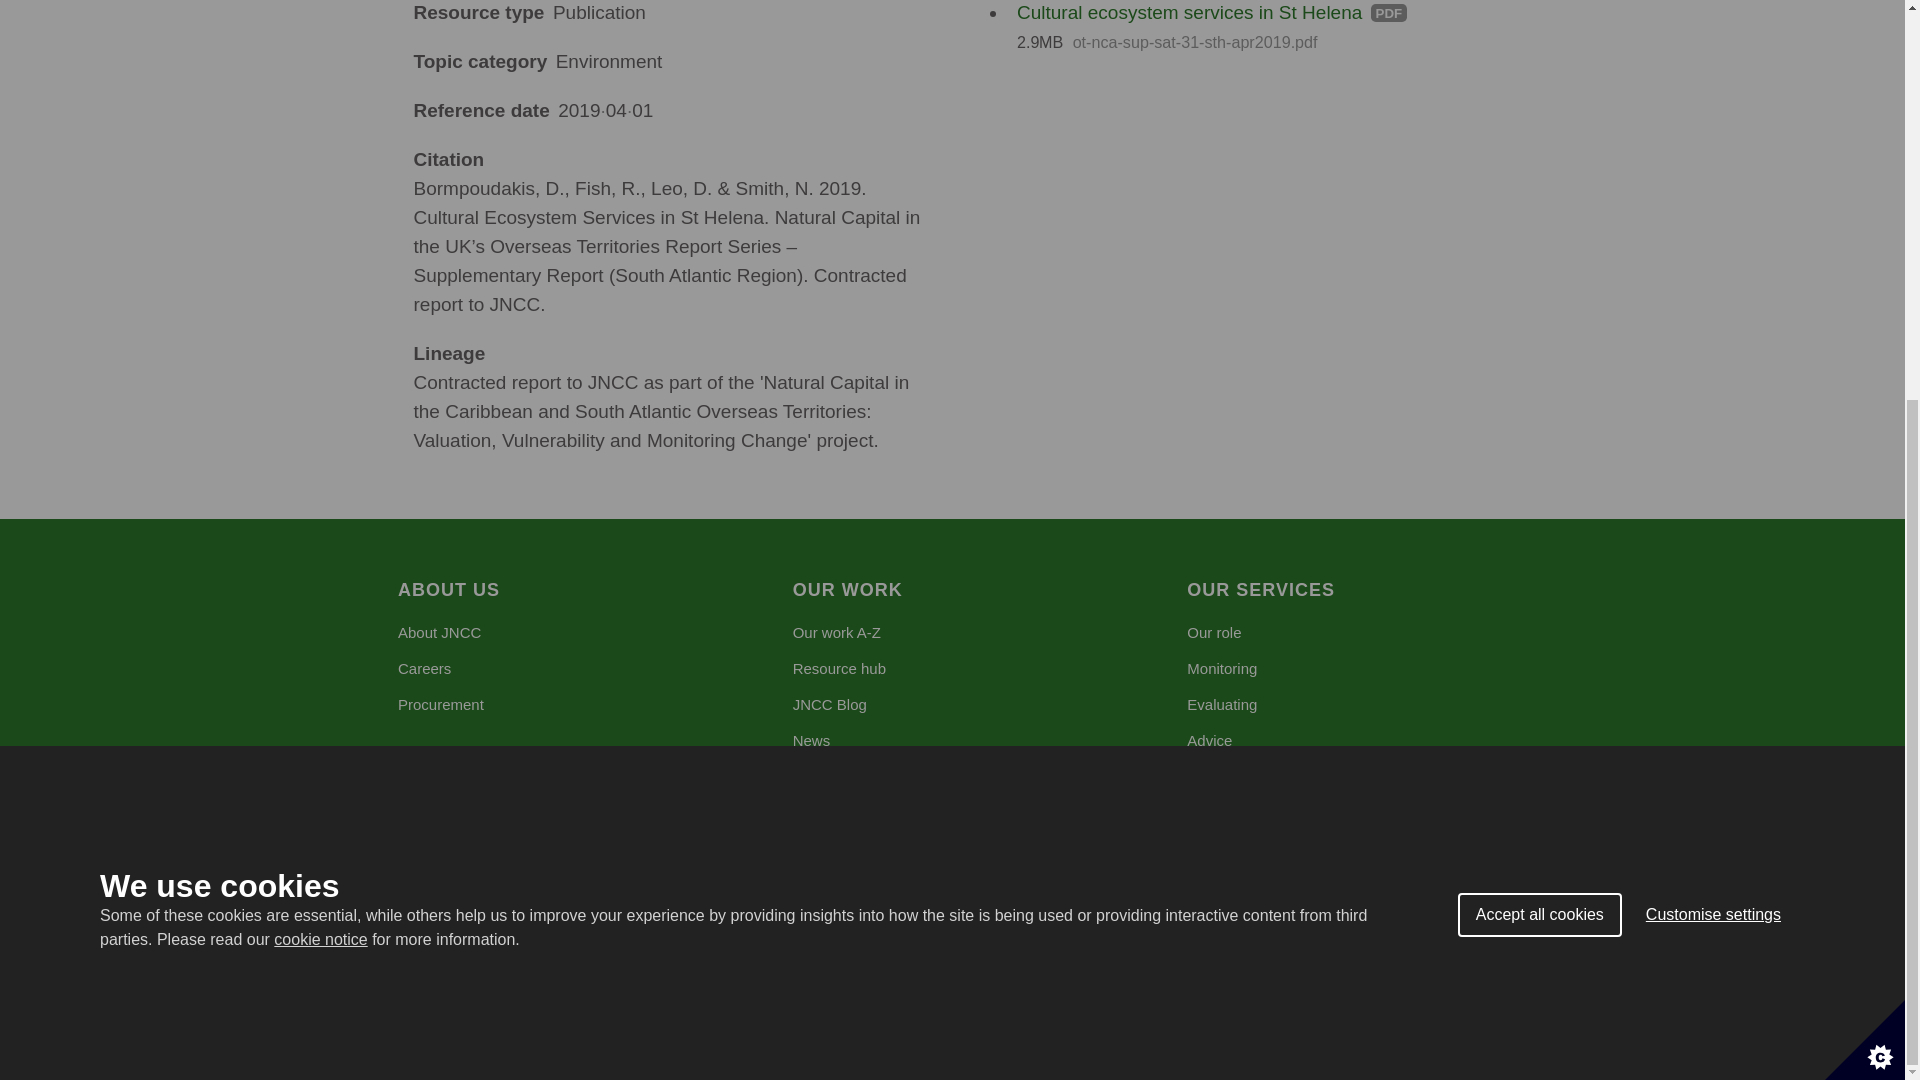 The width and height of the screenshot is (1920, 1080). Describe the element at coordinates (1714, 431) in the screenshot. I see `Customise settings` at that location.